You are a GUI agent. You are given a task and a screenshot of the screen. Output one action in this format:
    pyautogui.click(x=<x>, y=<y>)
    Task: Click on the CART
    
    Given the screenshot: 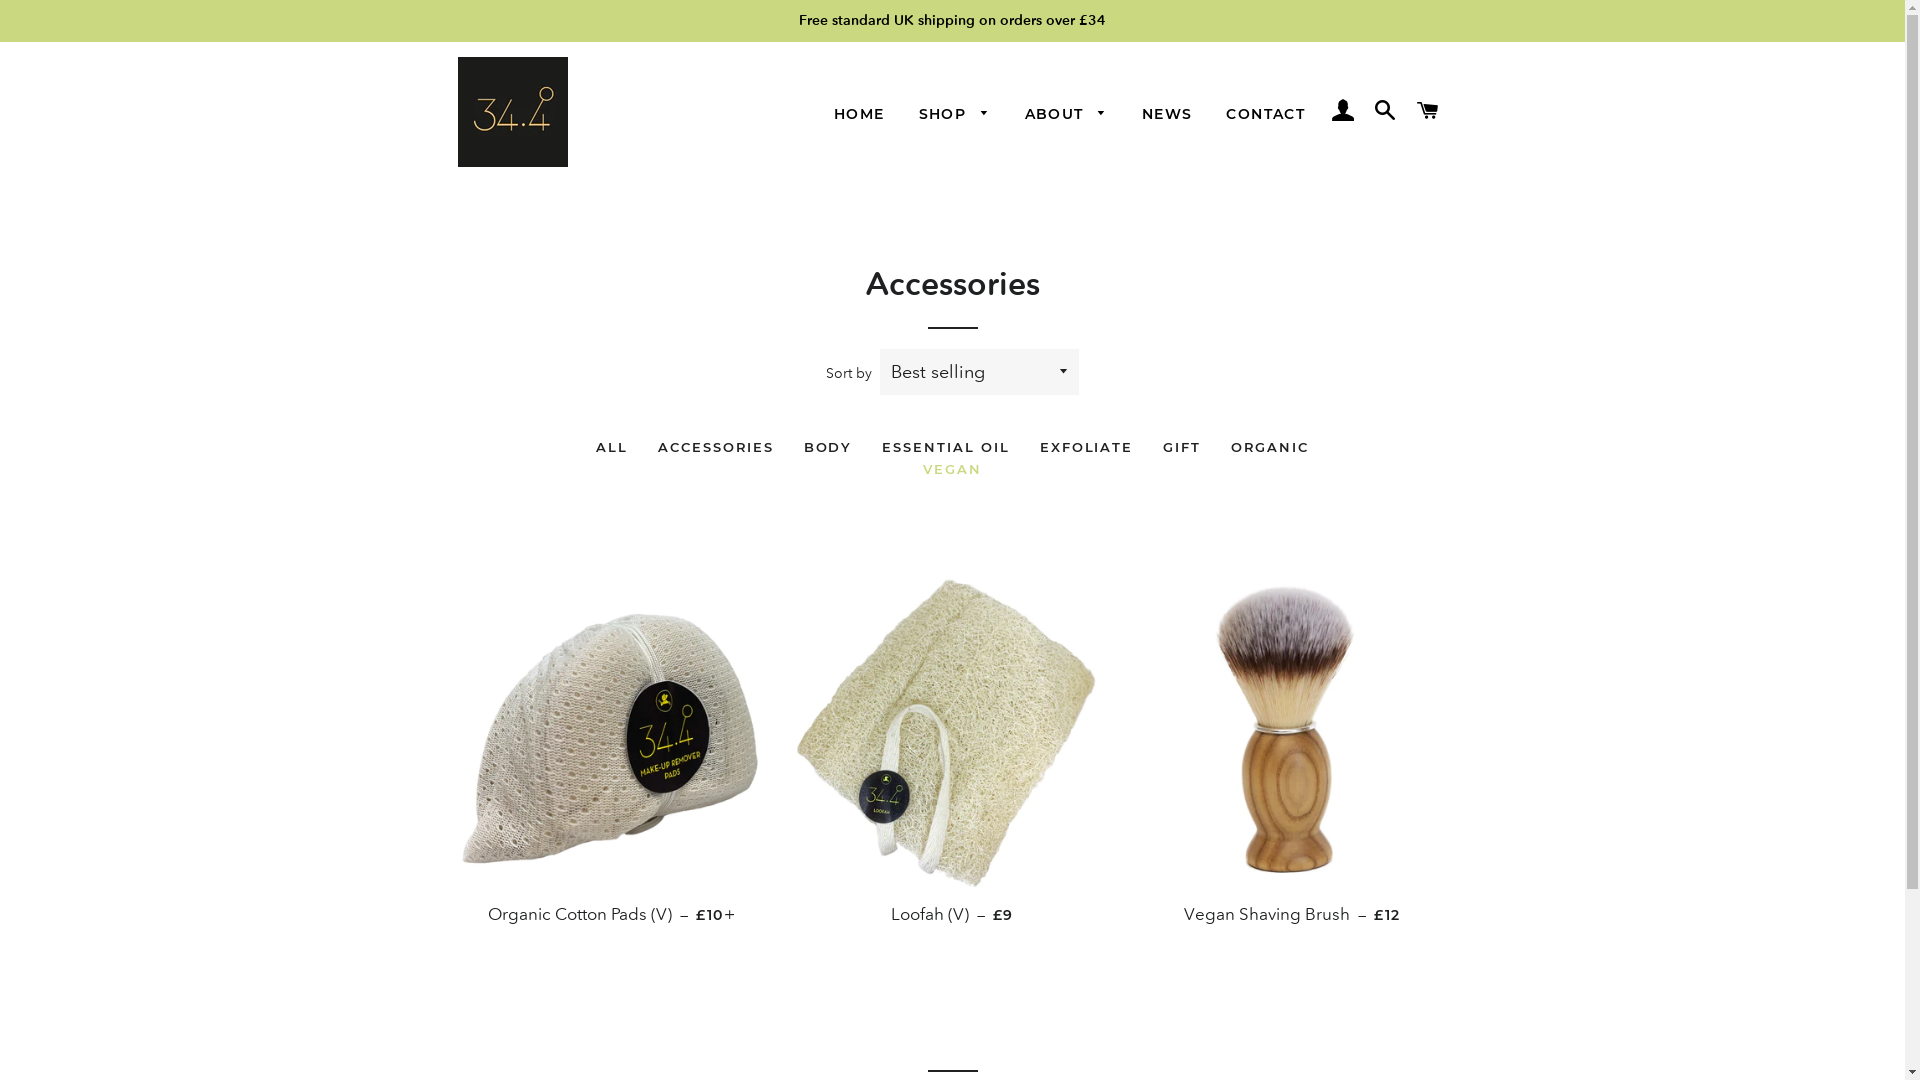 What is the action you would take?
    pyautogui.click(x=1428, y=112)
    